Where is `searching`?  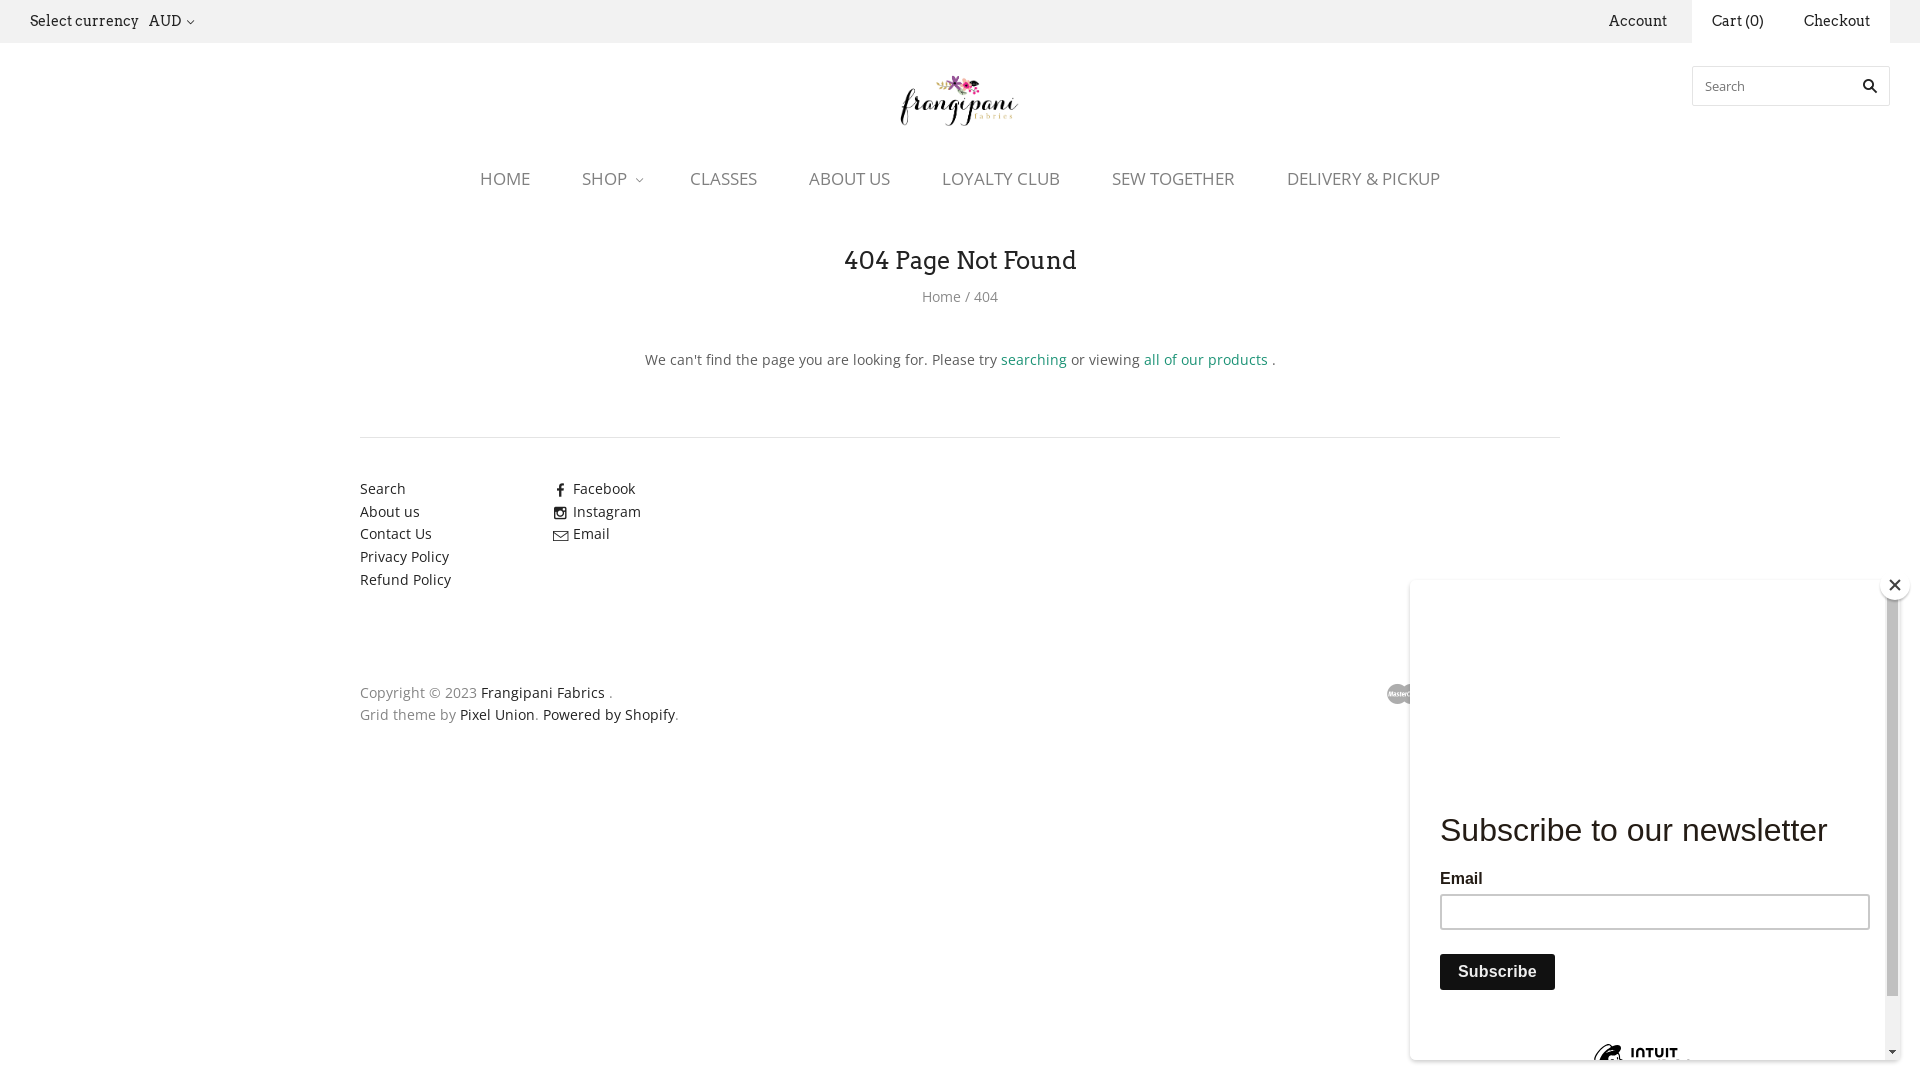
searching is located at coordinates (1033, 360).